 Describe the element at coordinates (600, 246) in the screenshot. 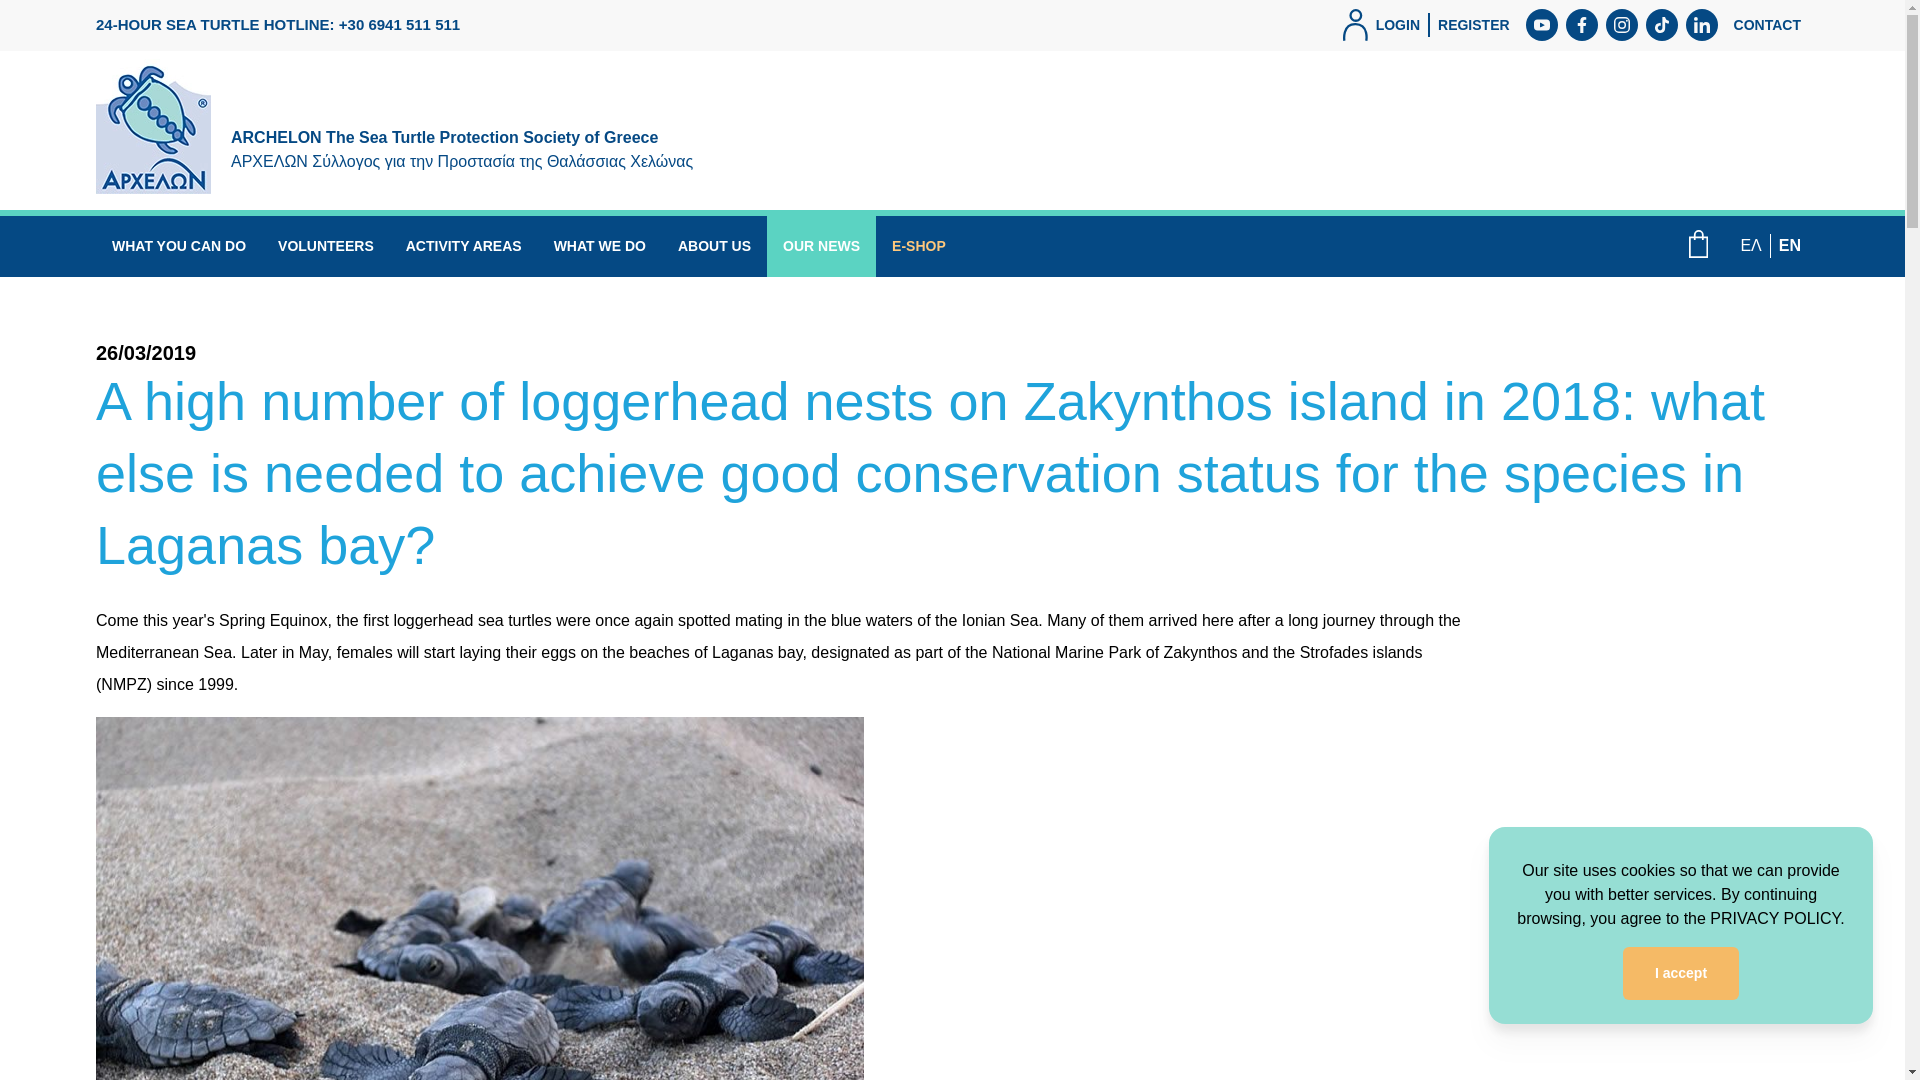

I see `WHAT WE DO` at that location.